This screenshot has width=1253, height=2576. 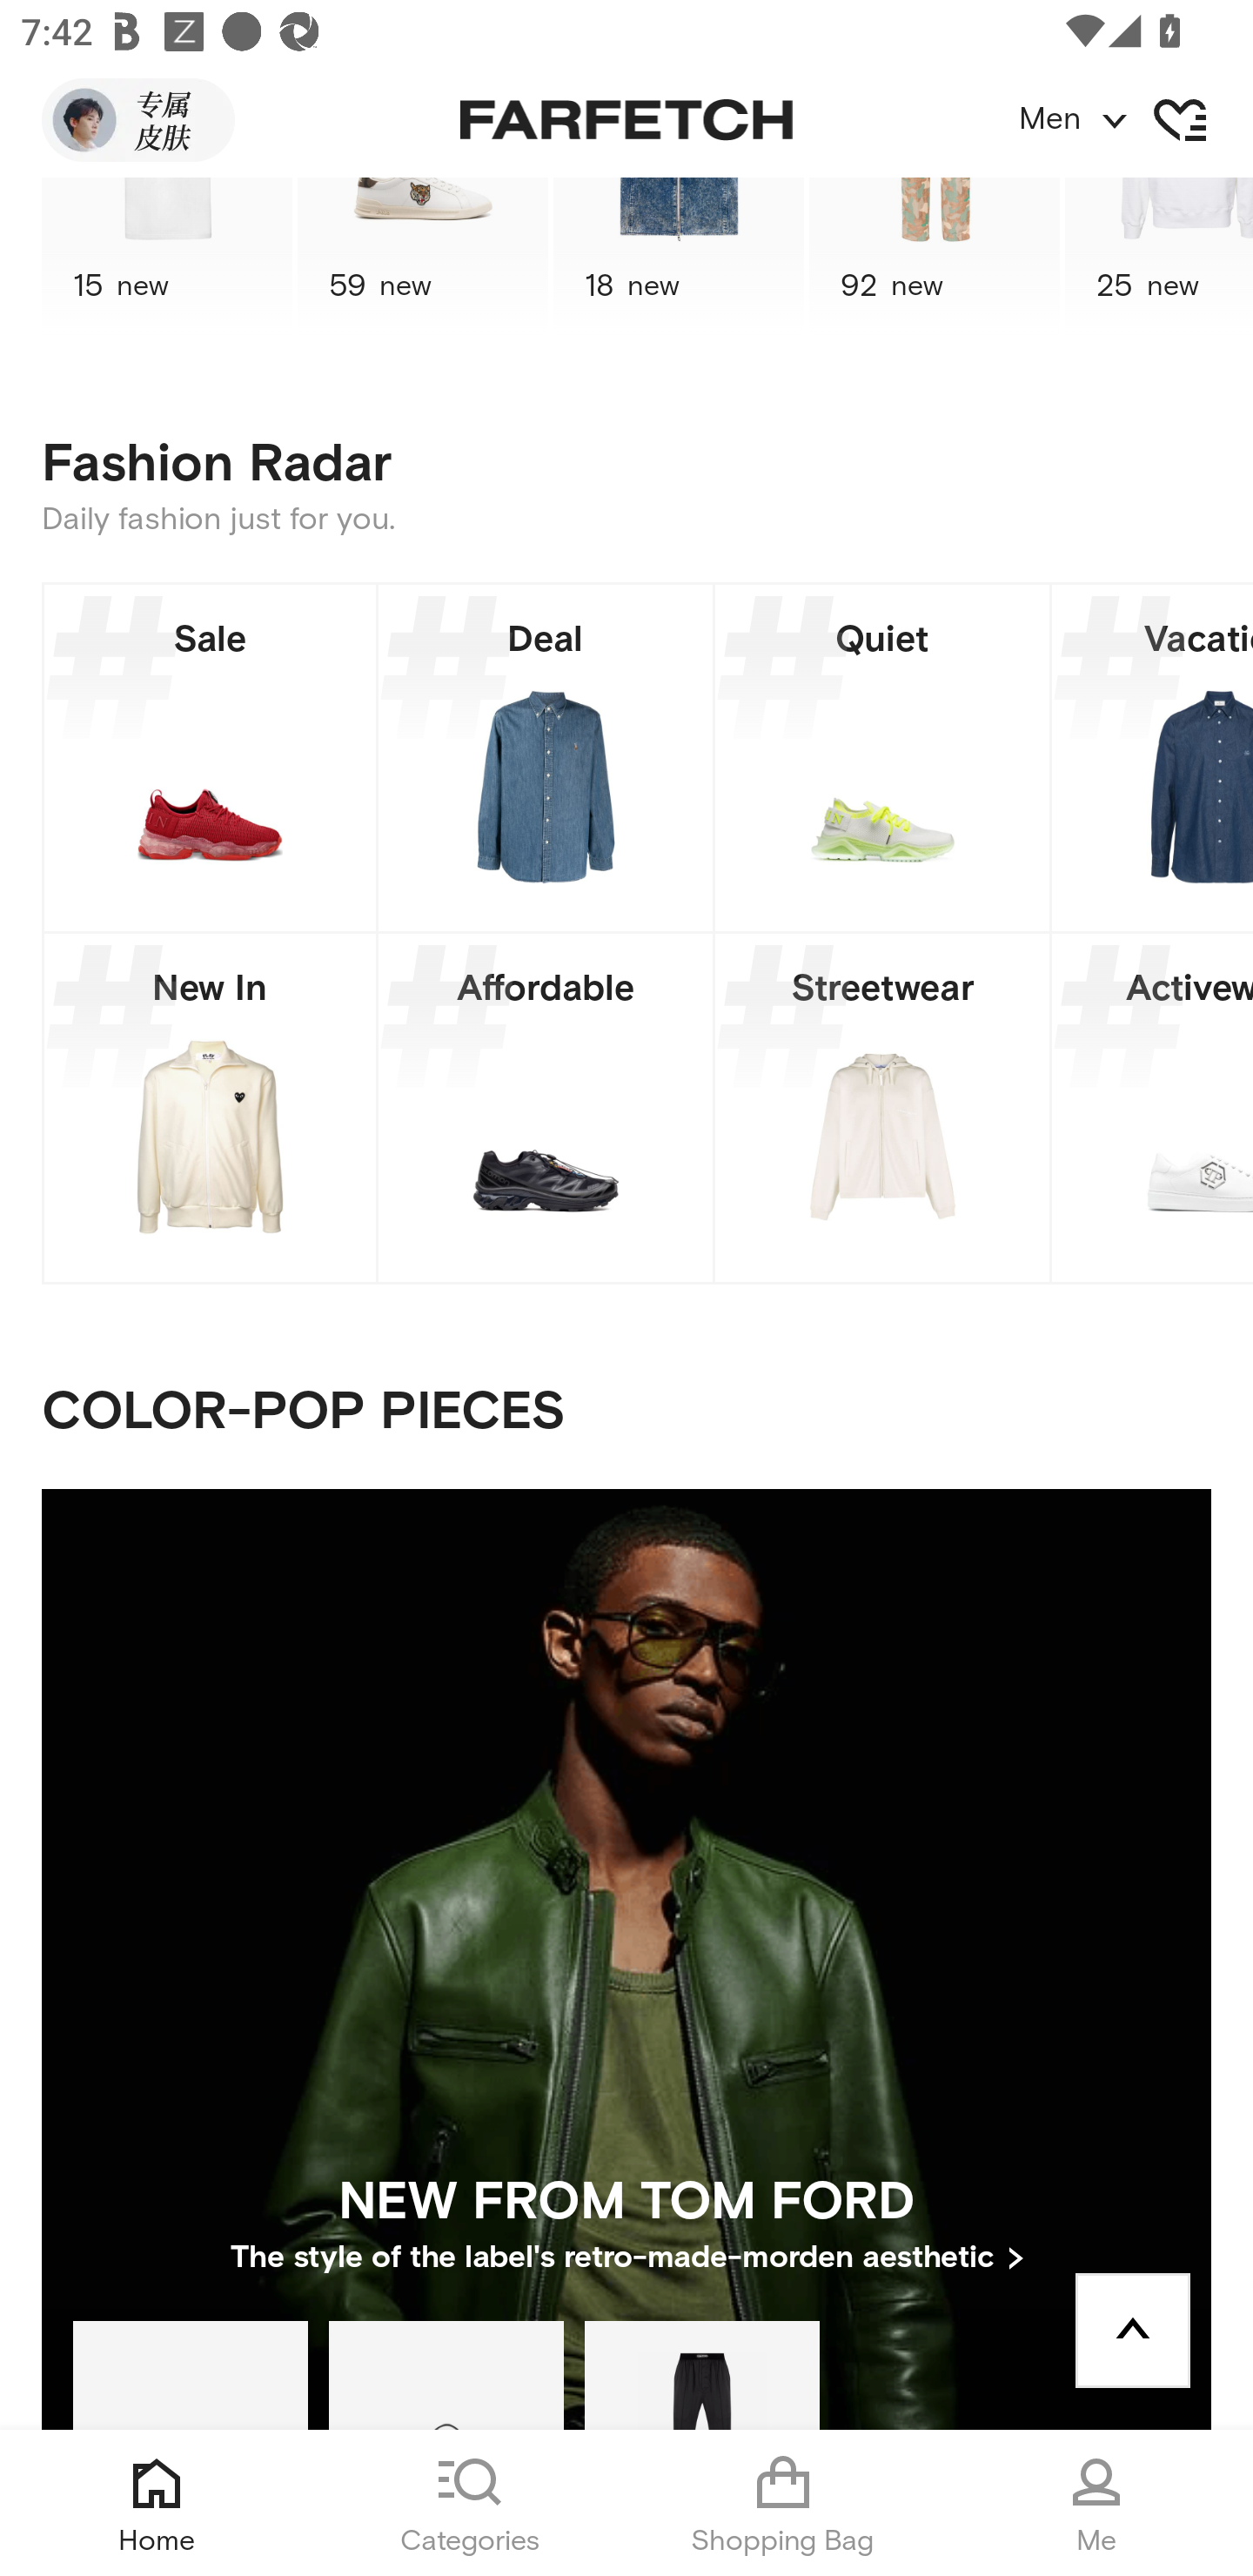 What do you see at coordinates (1096, 2503) in the screenshot?
I see `Me` at bounding box center [1096, 2503].